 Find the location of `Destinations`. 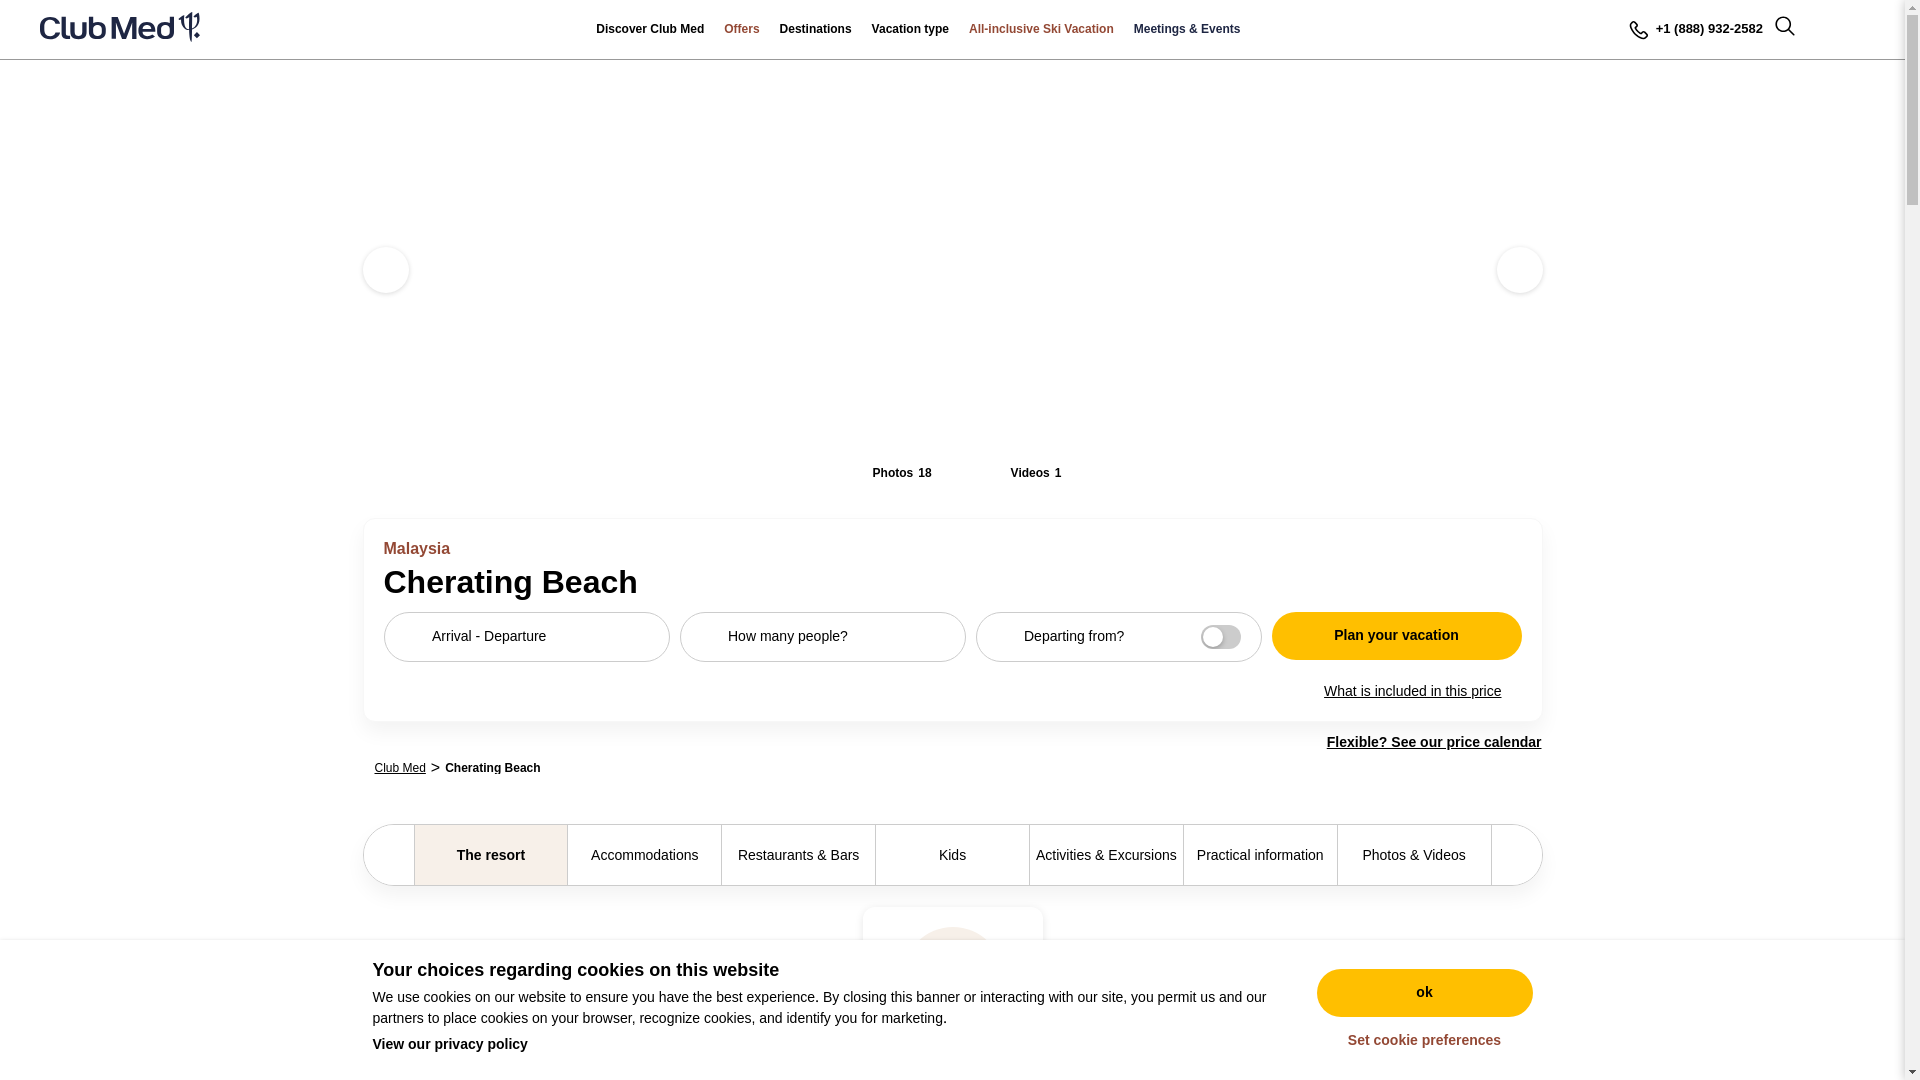

Destinations is located at coordinates (816, 30).